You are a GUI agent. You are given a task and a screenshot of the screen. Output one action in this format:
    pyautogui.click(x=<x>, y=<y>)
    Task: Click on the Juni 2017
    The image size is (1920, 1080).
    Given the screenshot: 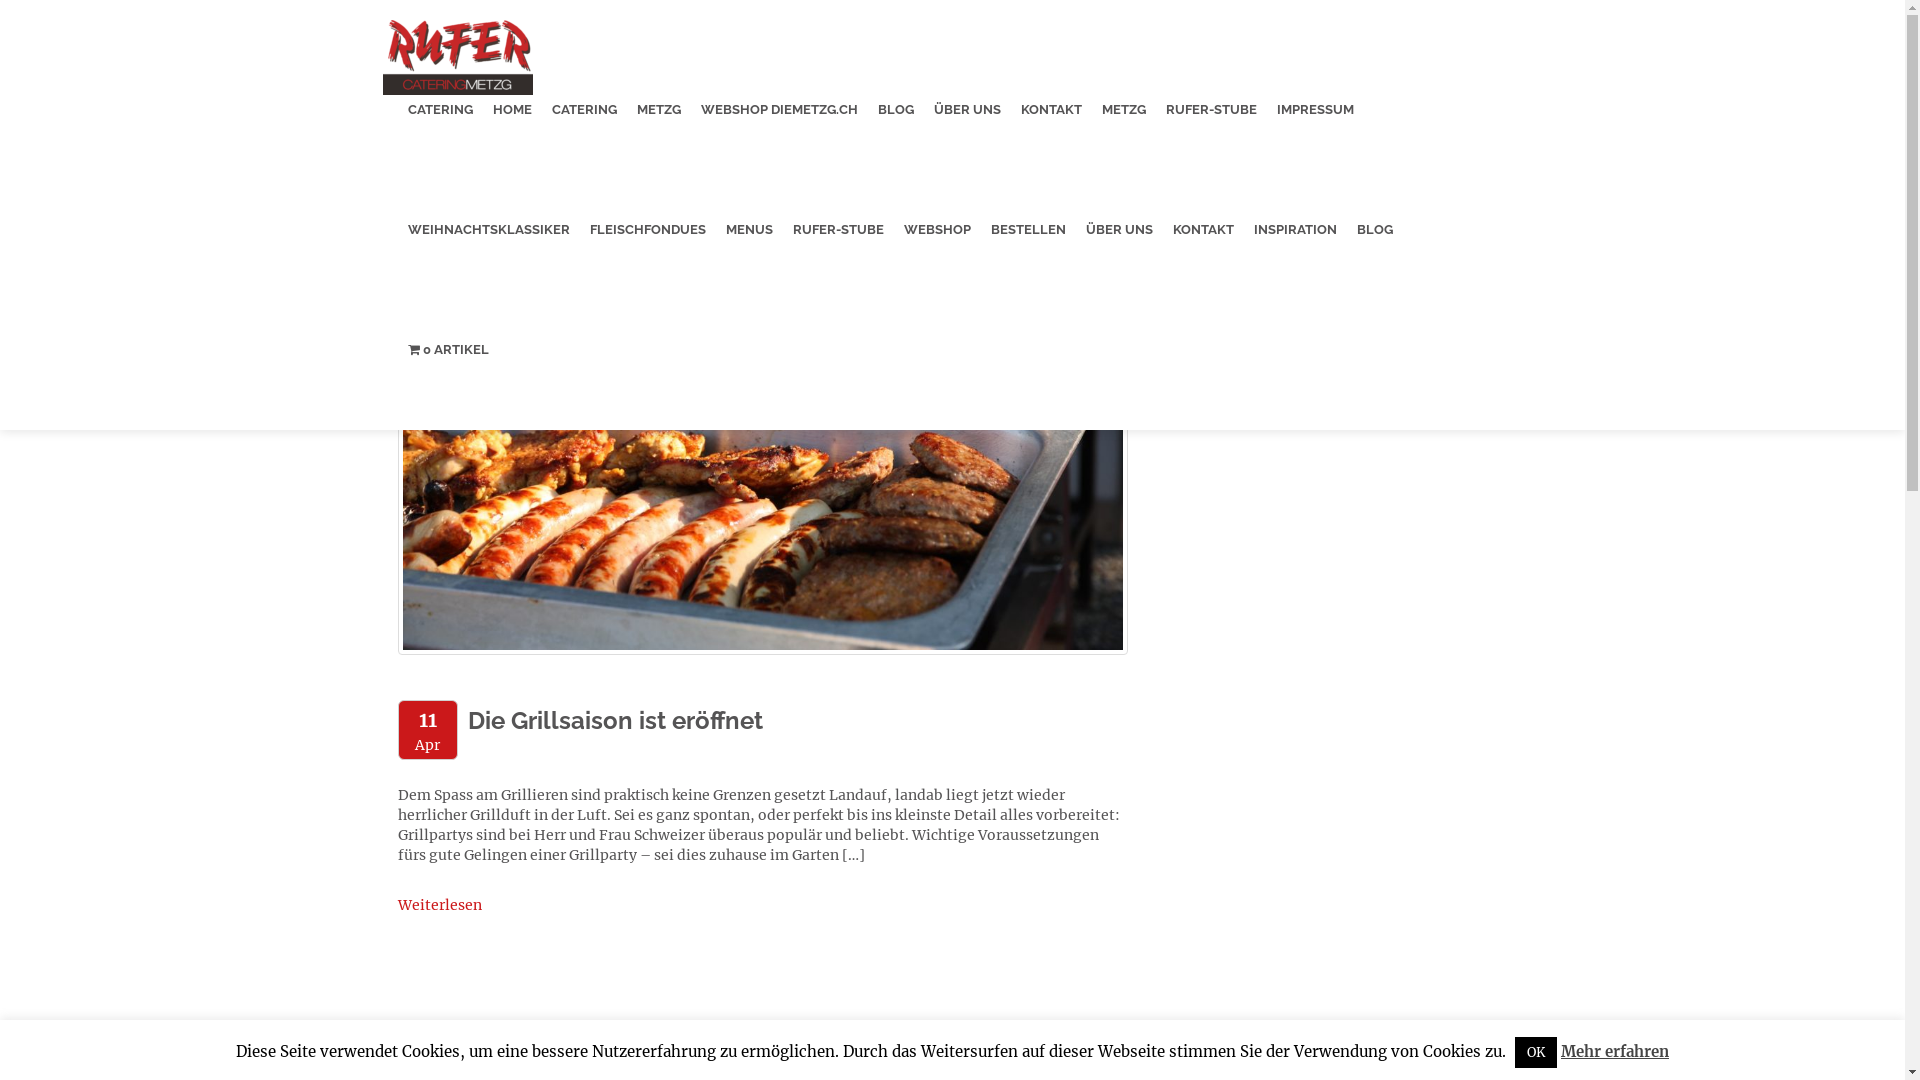 What is the action you would take?
    pyautogui.click(x=1189, y=262)
    